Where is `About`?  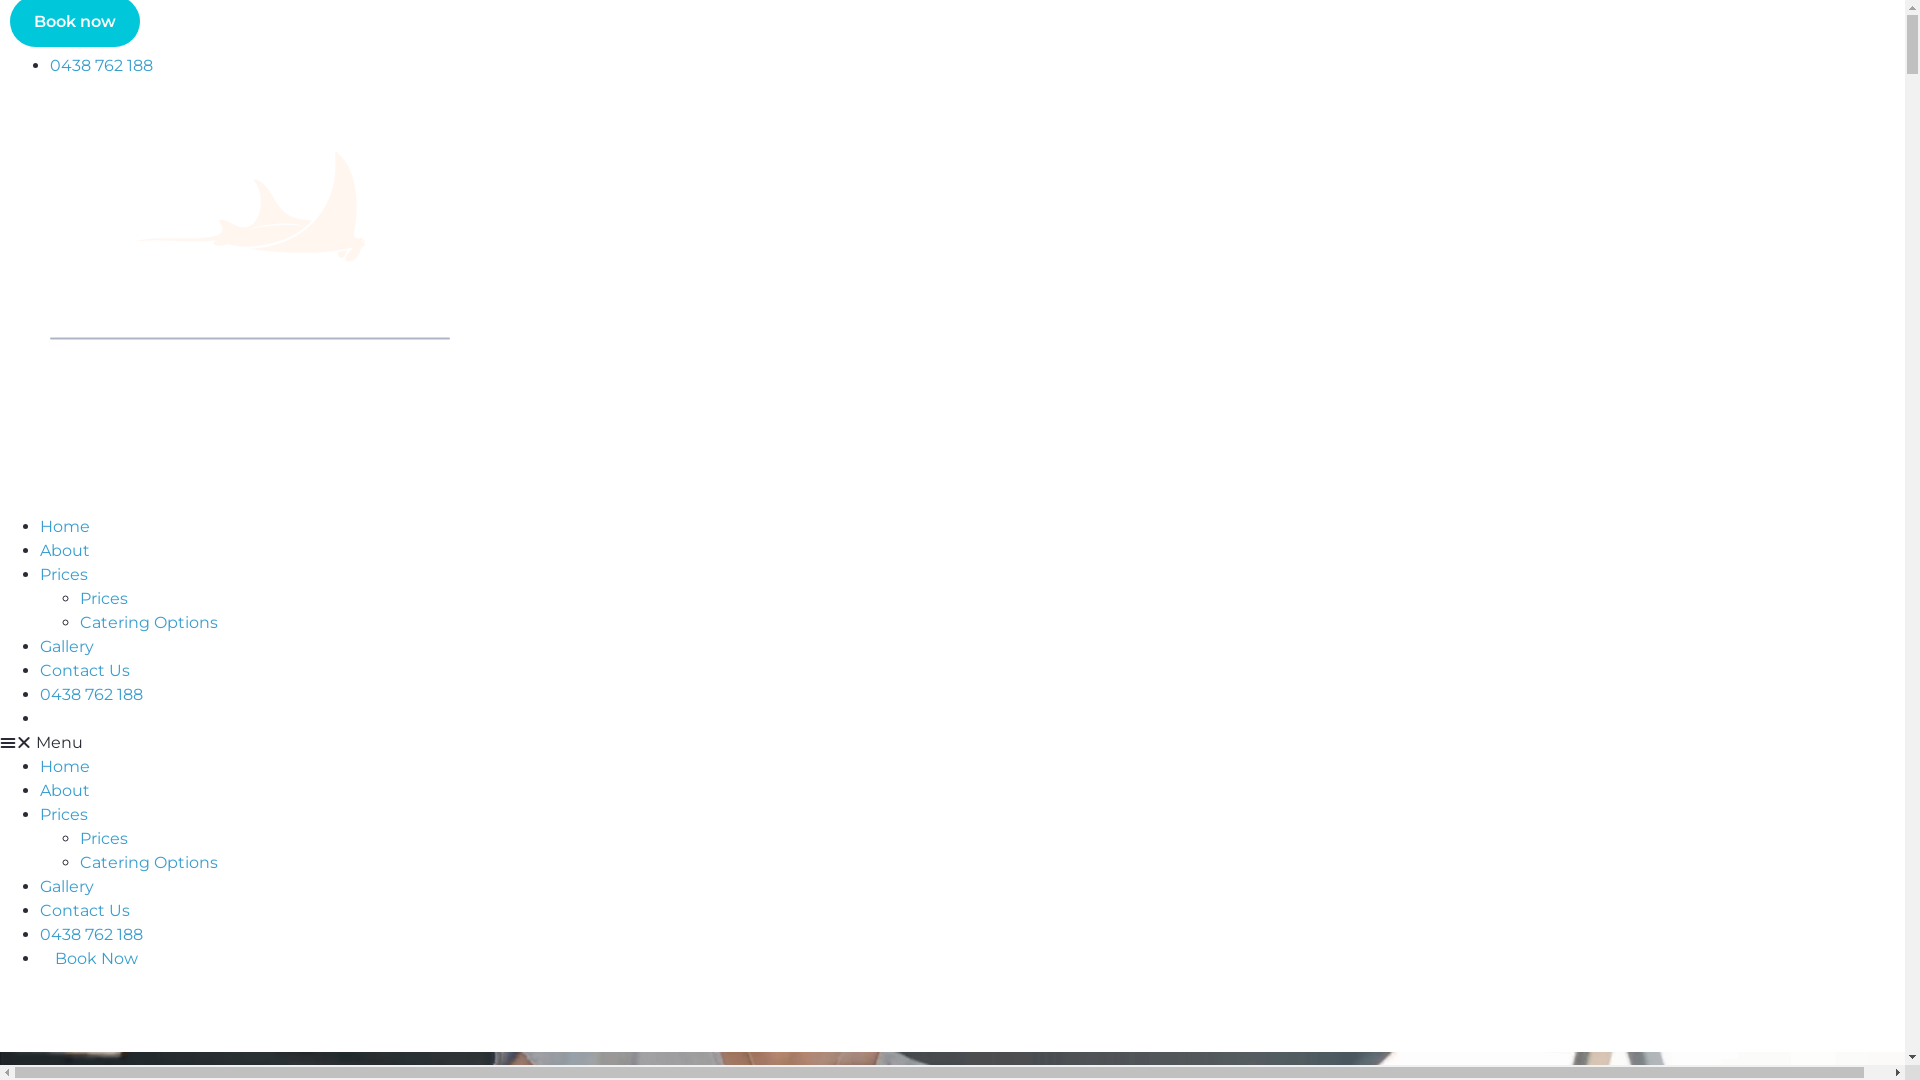
About is located at coordinates (65, 790).